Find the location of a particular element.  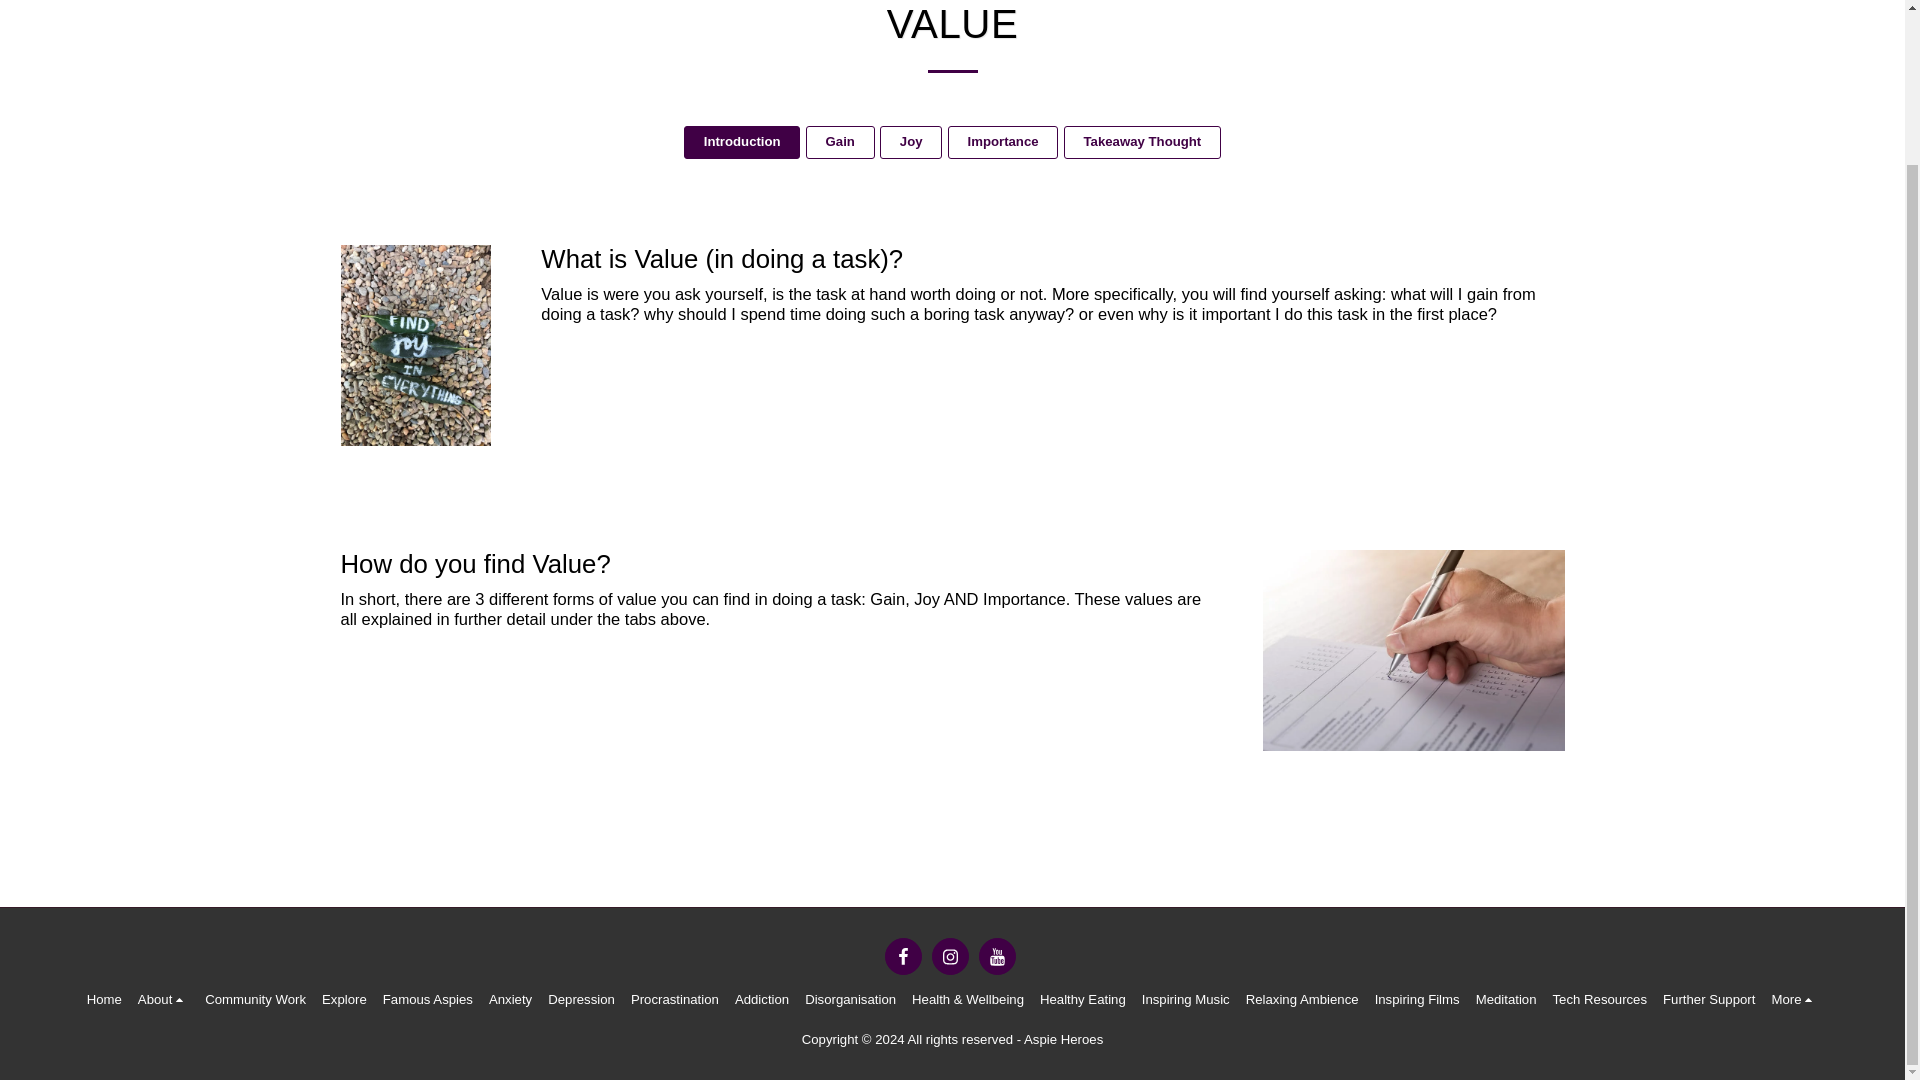

Importance is located at coordinates (1002, 142).